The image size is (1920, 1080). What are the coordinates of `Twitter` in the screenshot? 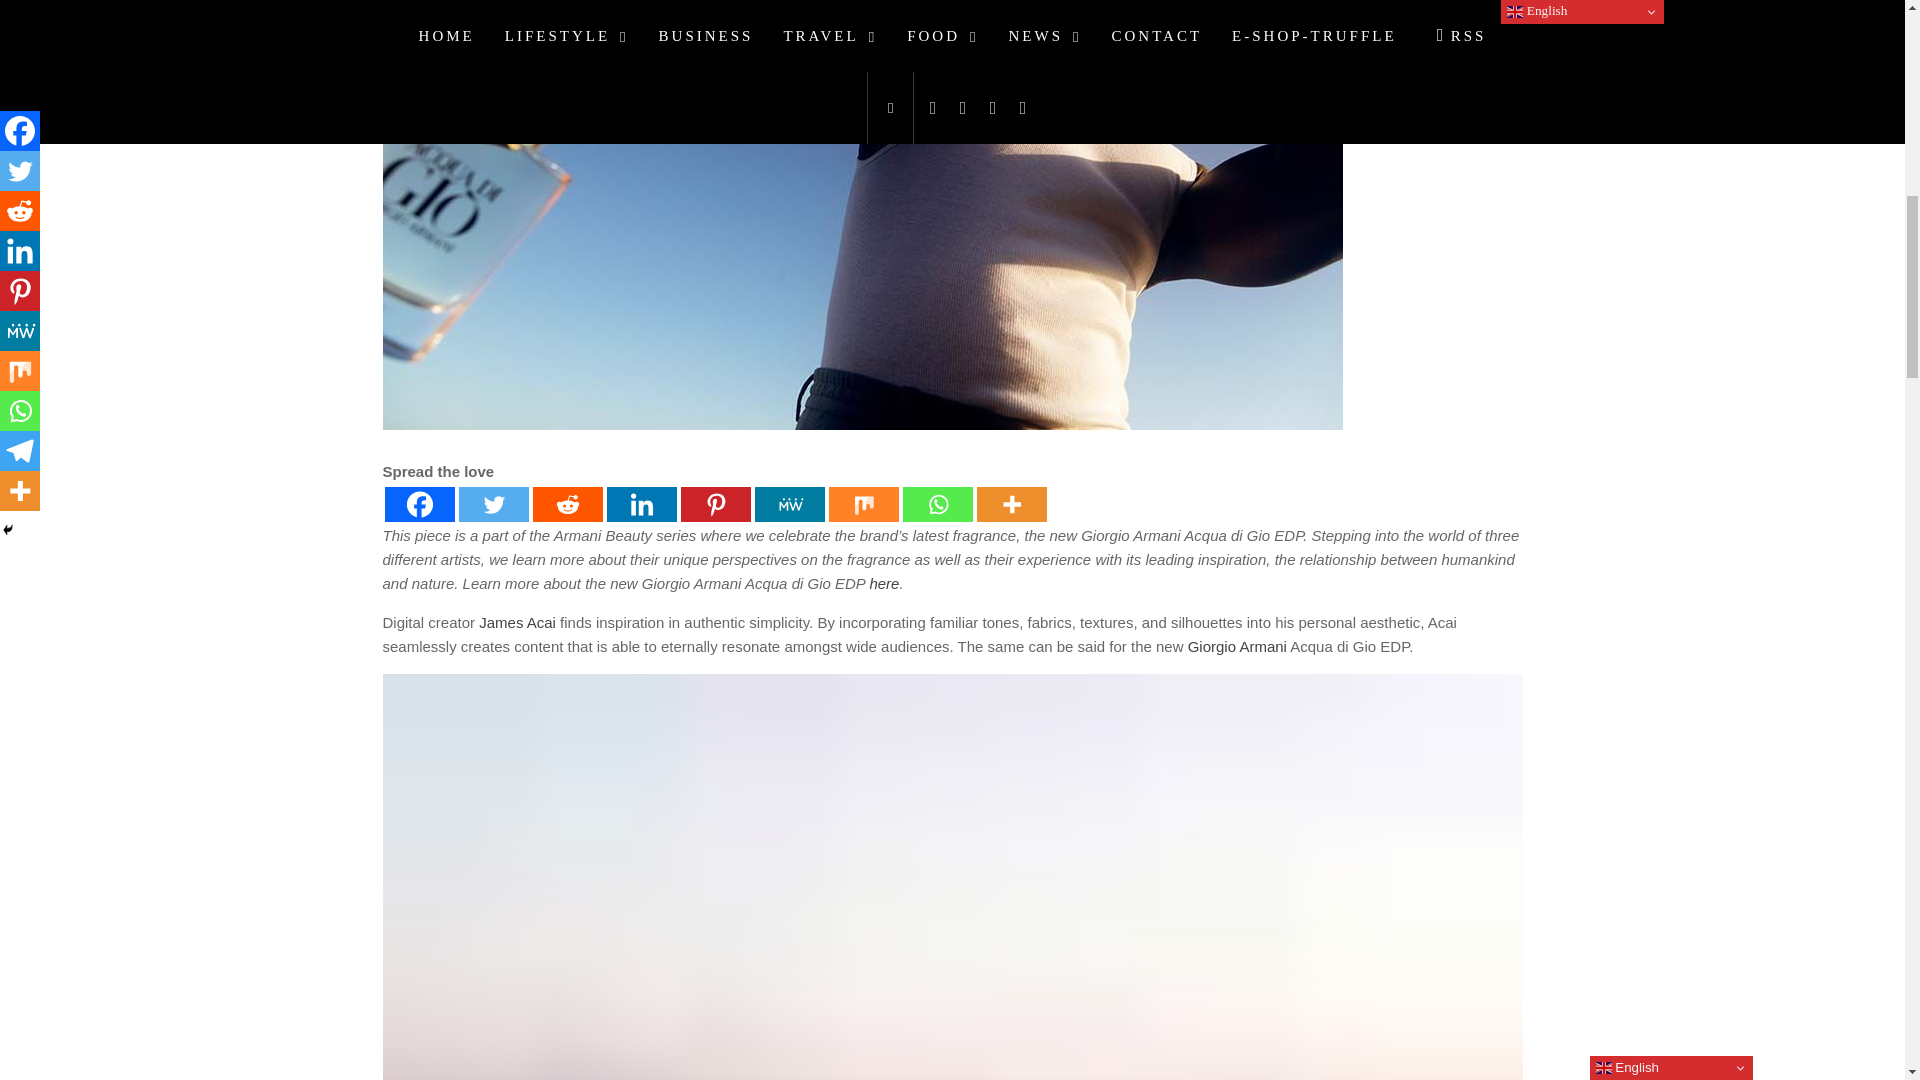 It's located at (493, 504).